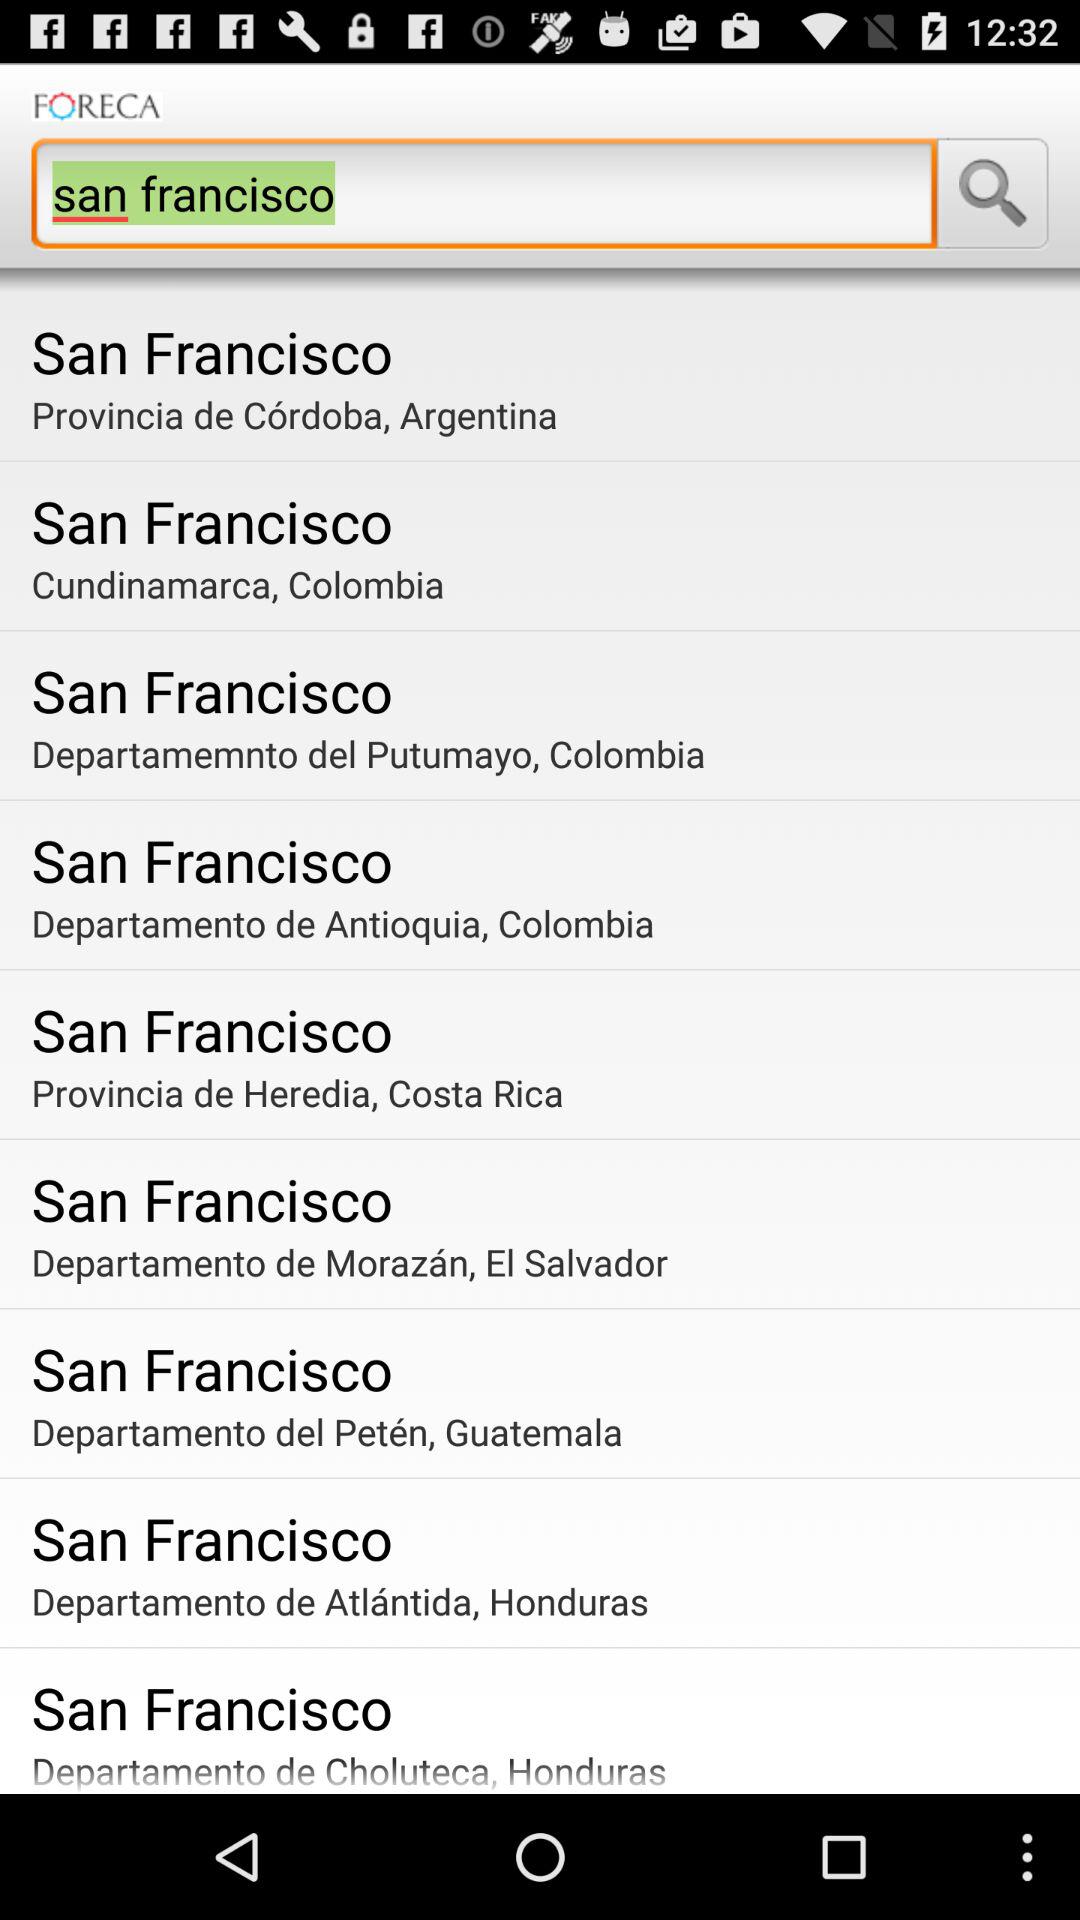 The image size is (1080, 1920). Describe the element at coordinates (548, 753) in the screenshot. I see `jump until the departamemnto del putumayo` at that location.